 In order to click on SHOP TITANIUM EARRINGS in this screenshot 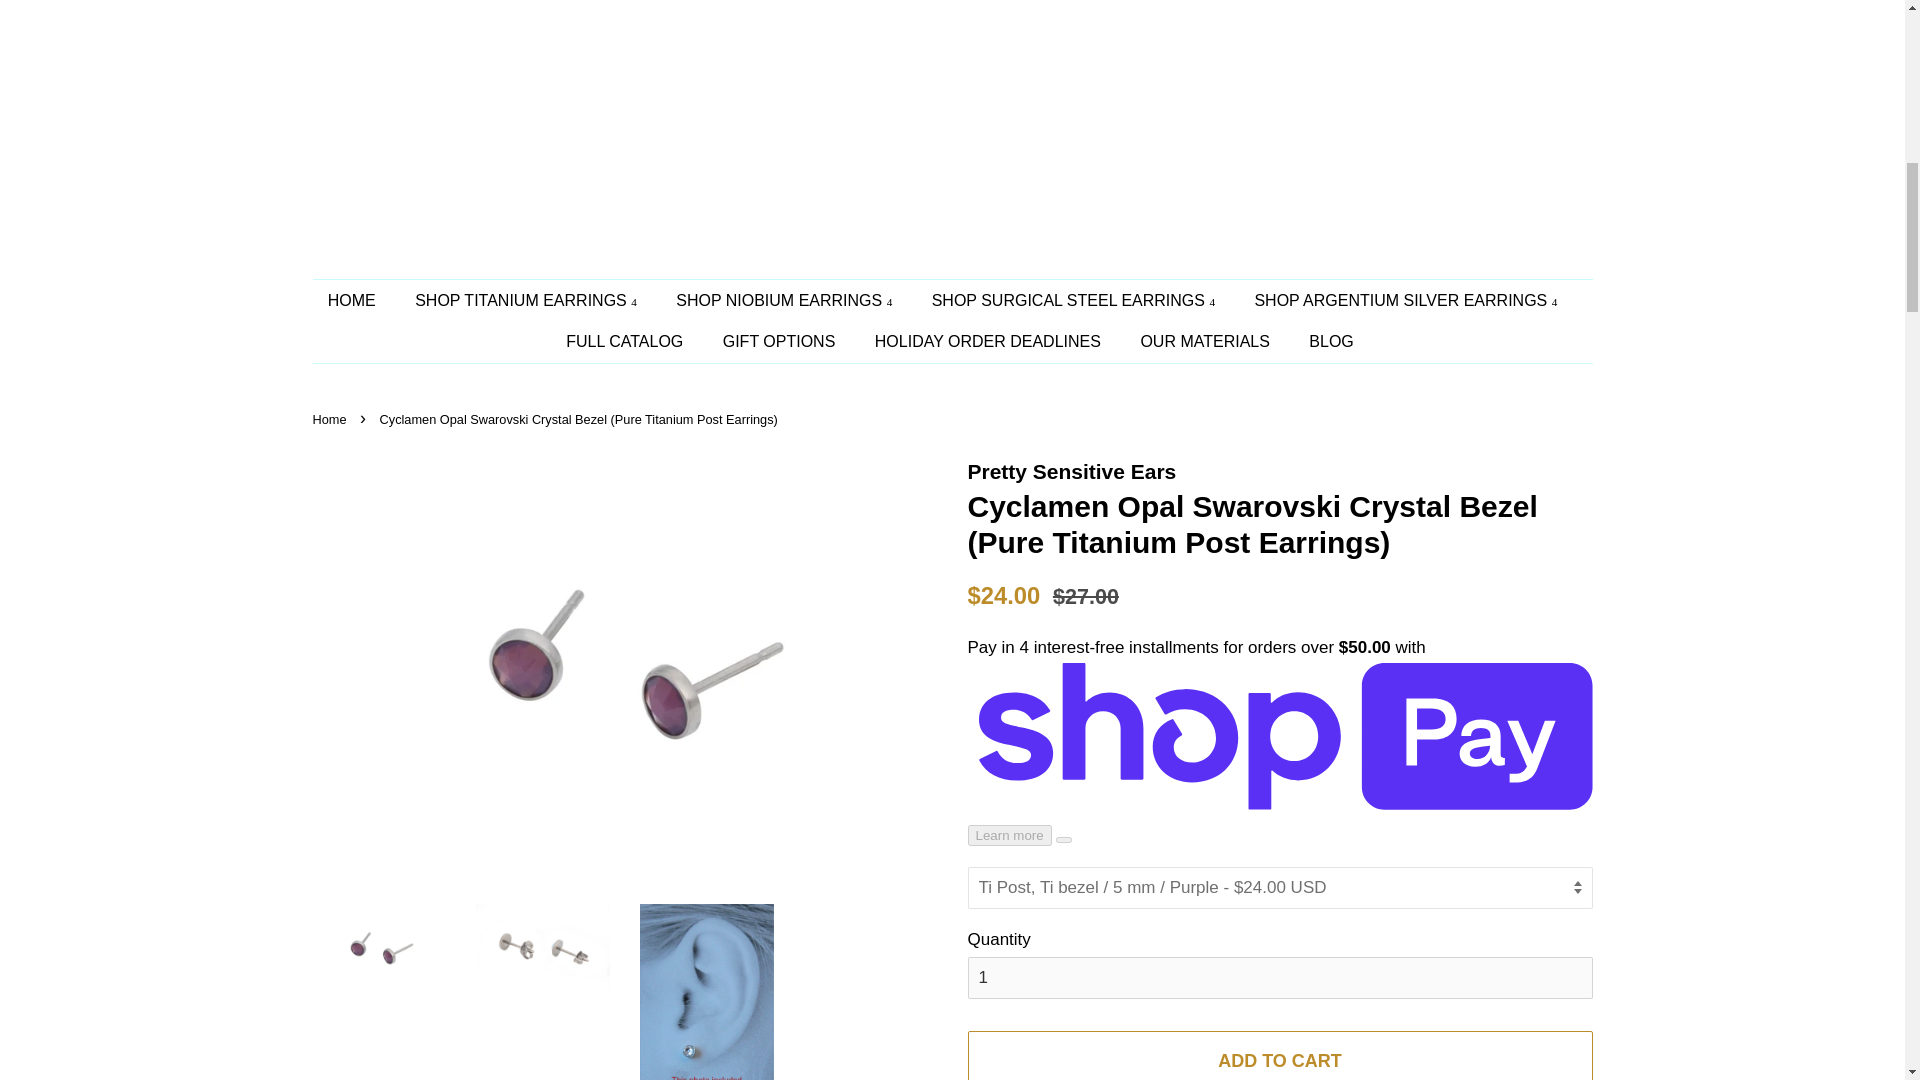, I will do `click(528, 300)`.